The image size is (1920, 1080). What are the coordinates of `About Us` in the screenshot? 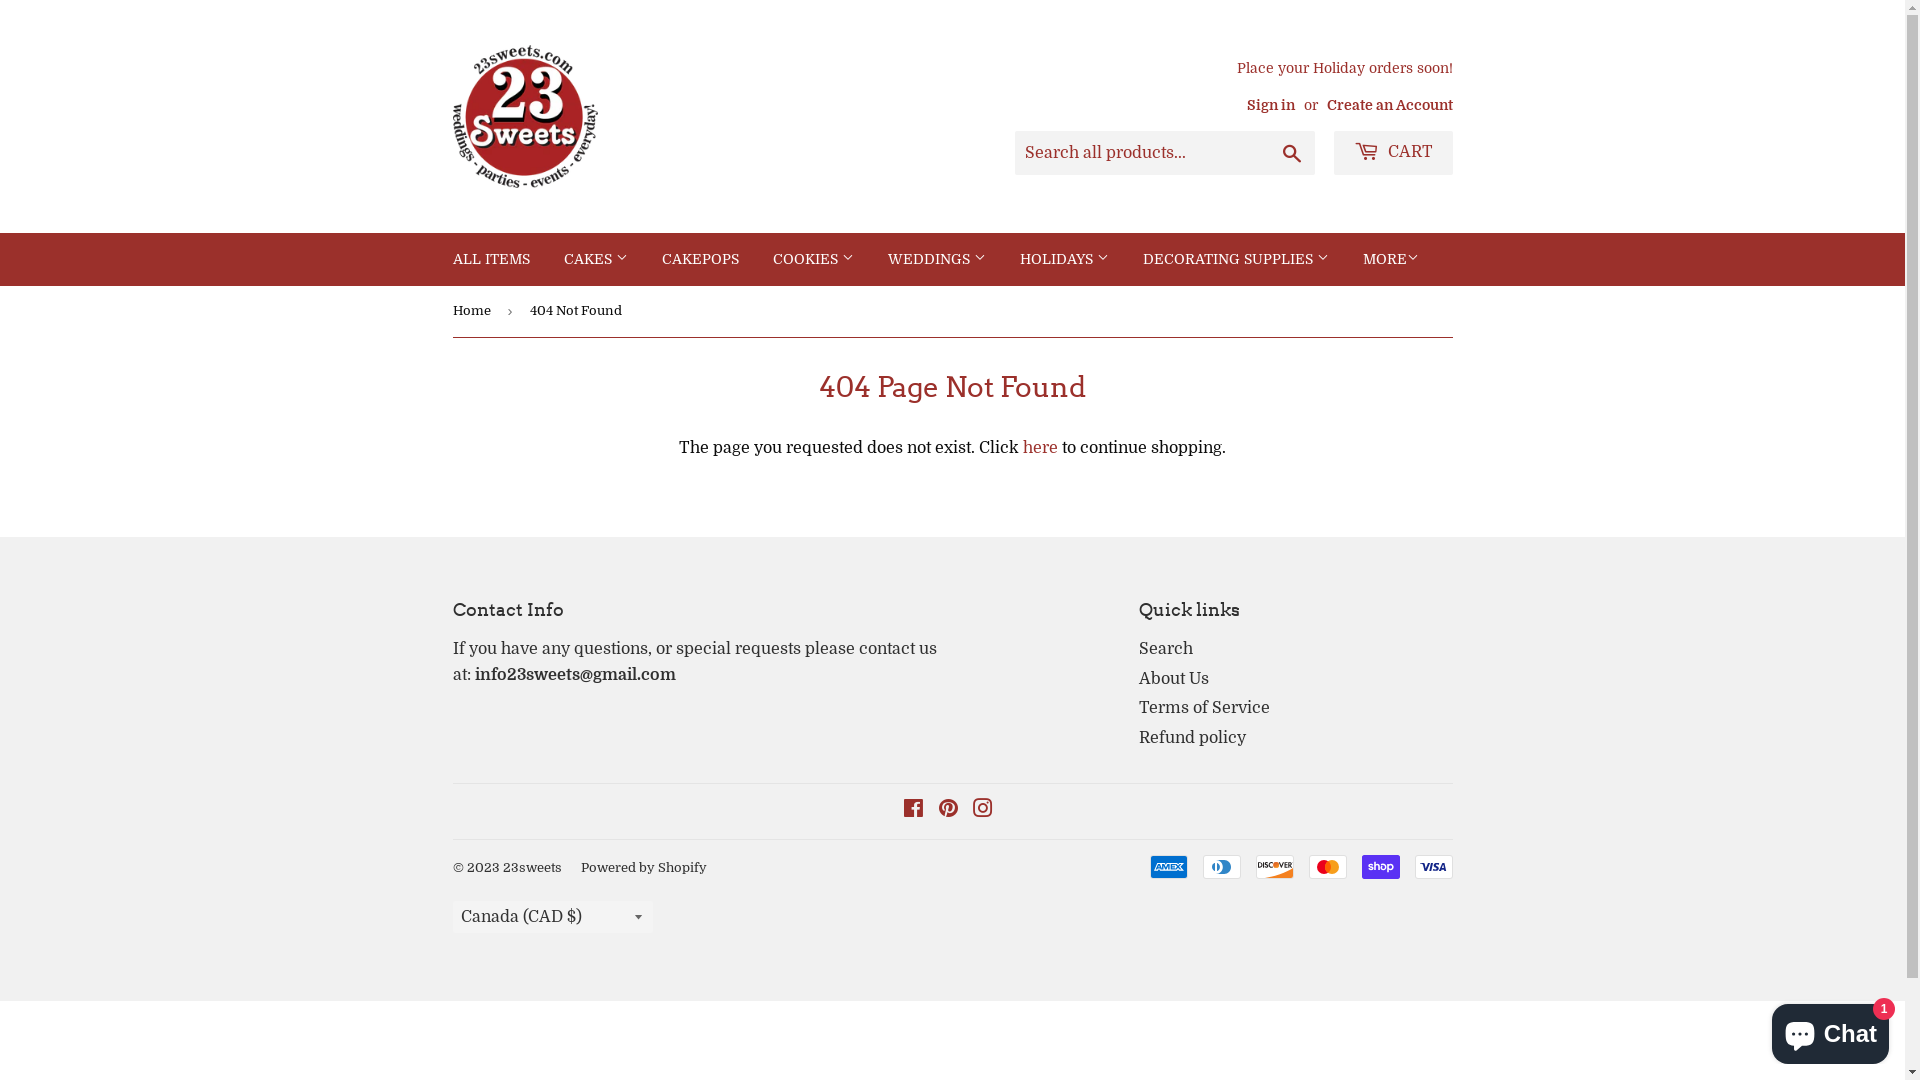 It's located at (1174, 679).